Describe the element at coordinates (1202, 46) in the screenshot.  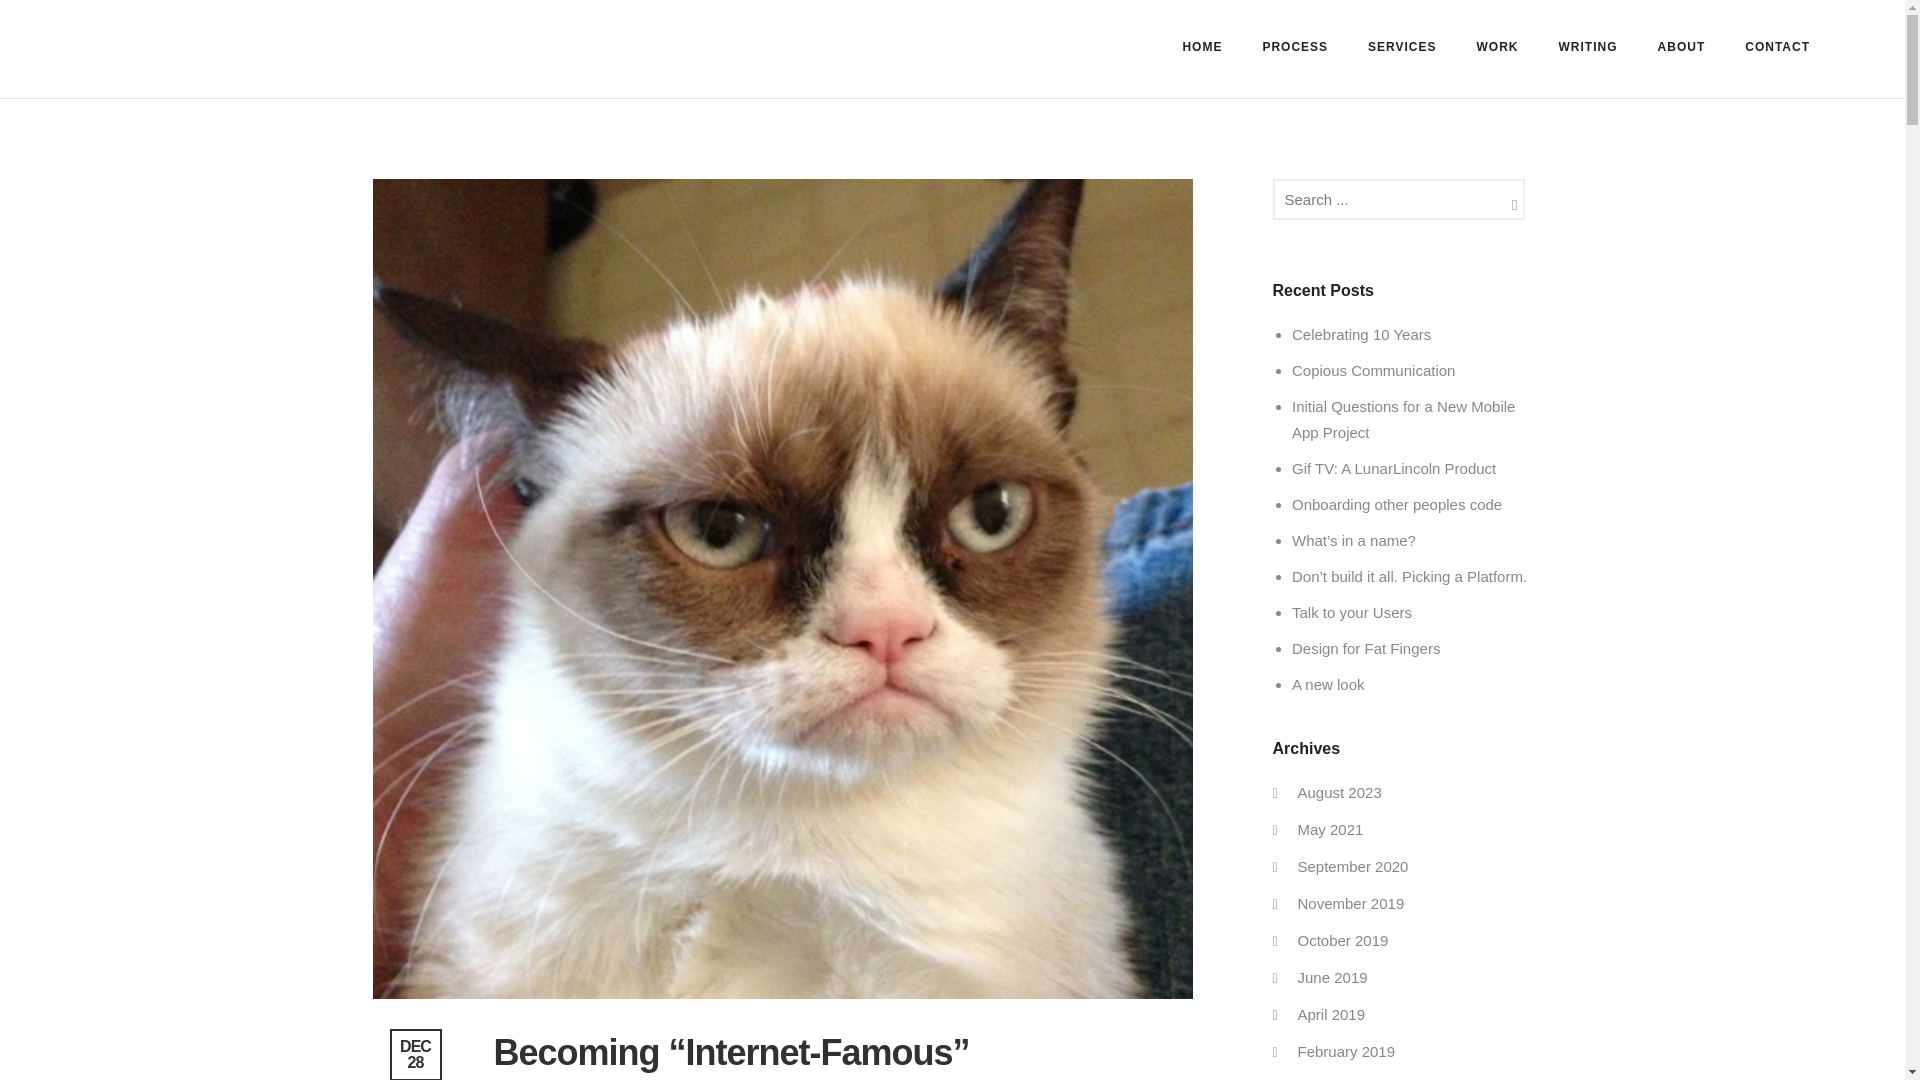
I see `HOME` at that location.